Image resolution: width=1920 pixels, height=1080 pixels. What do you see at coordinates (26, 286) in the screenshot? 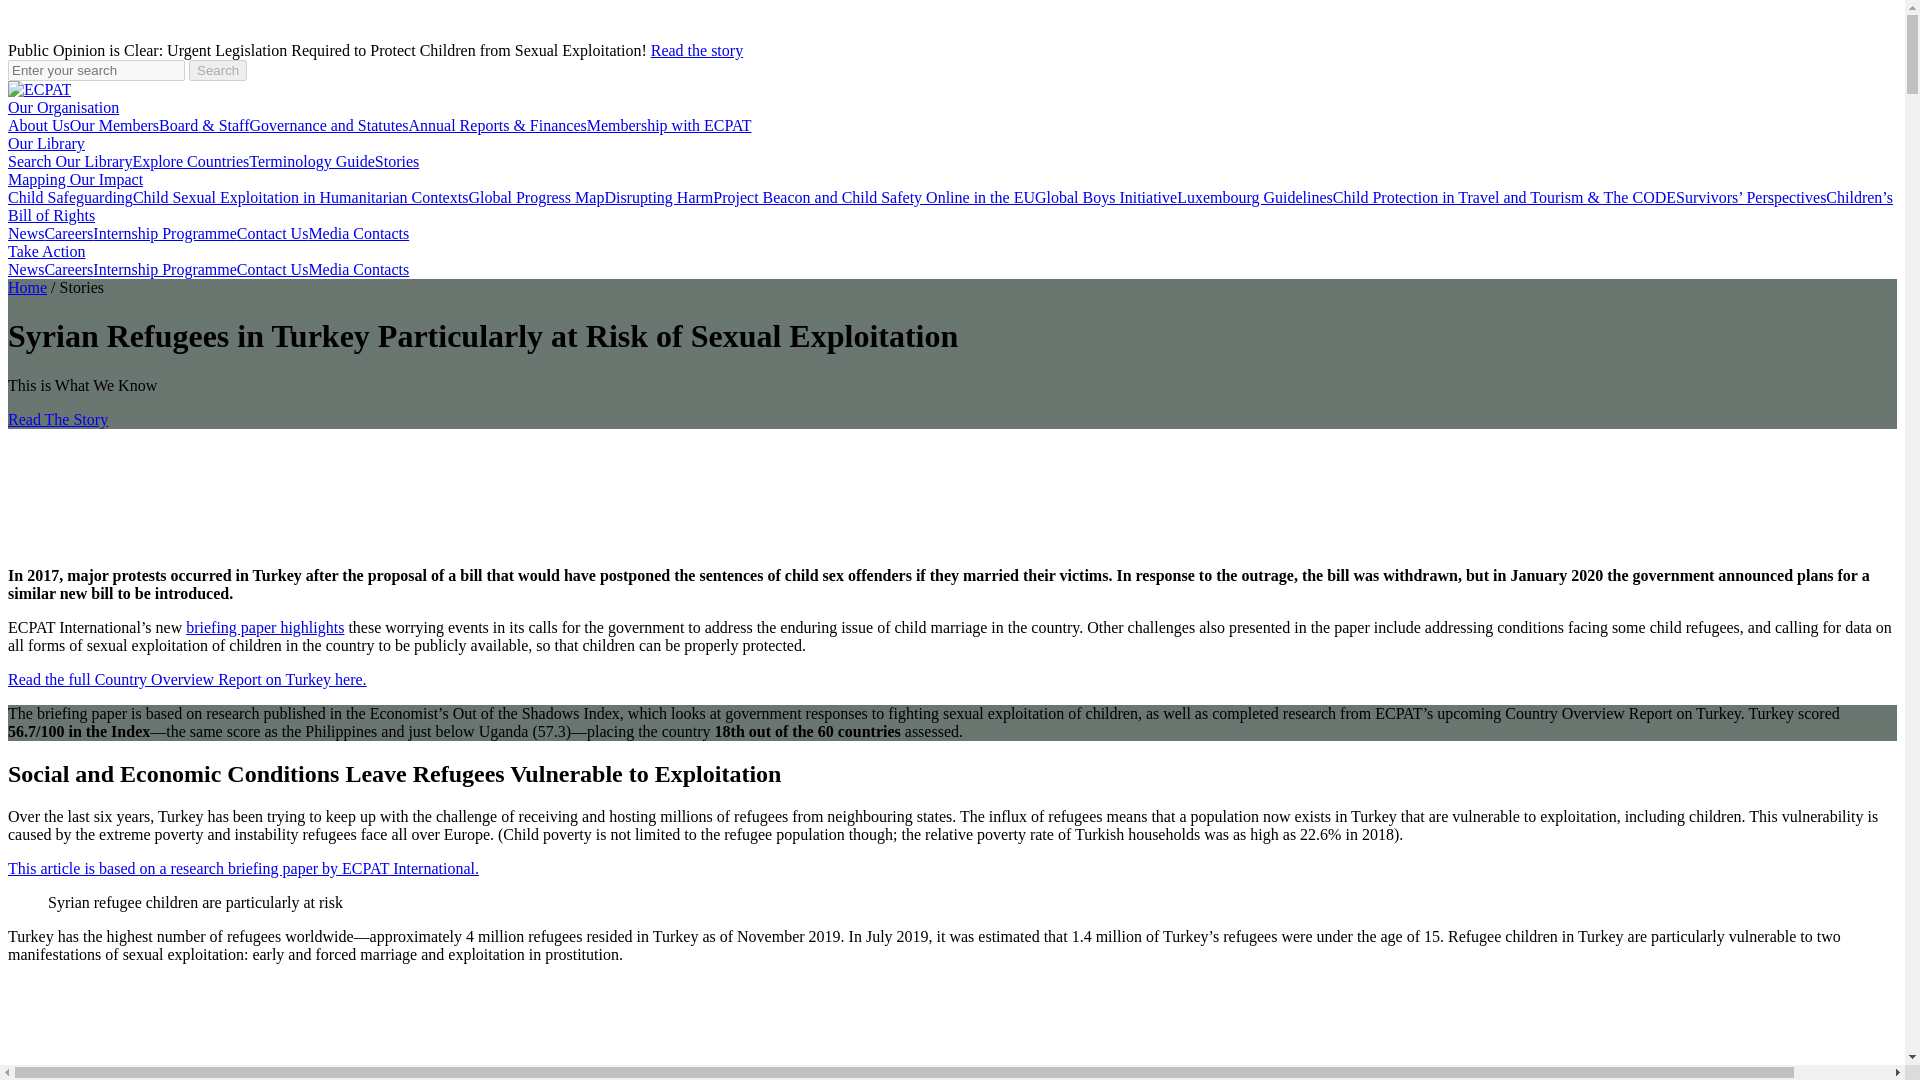
I see `Home` at bounding box center [26, 286].